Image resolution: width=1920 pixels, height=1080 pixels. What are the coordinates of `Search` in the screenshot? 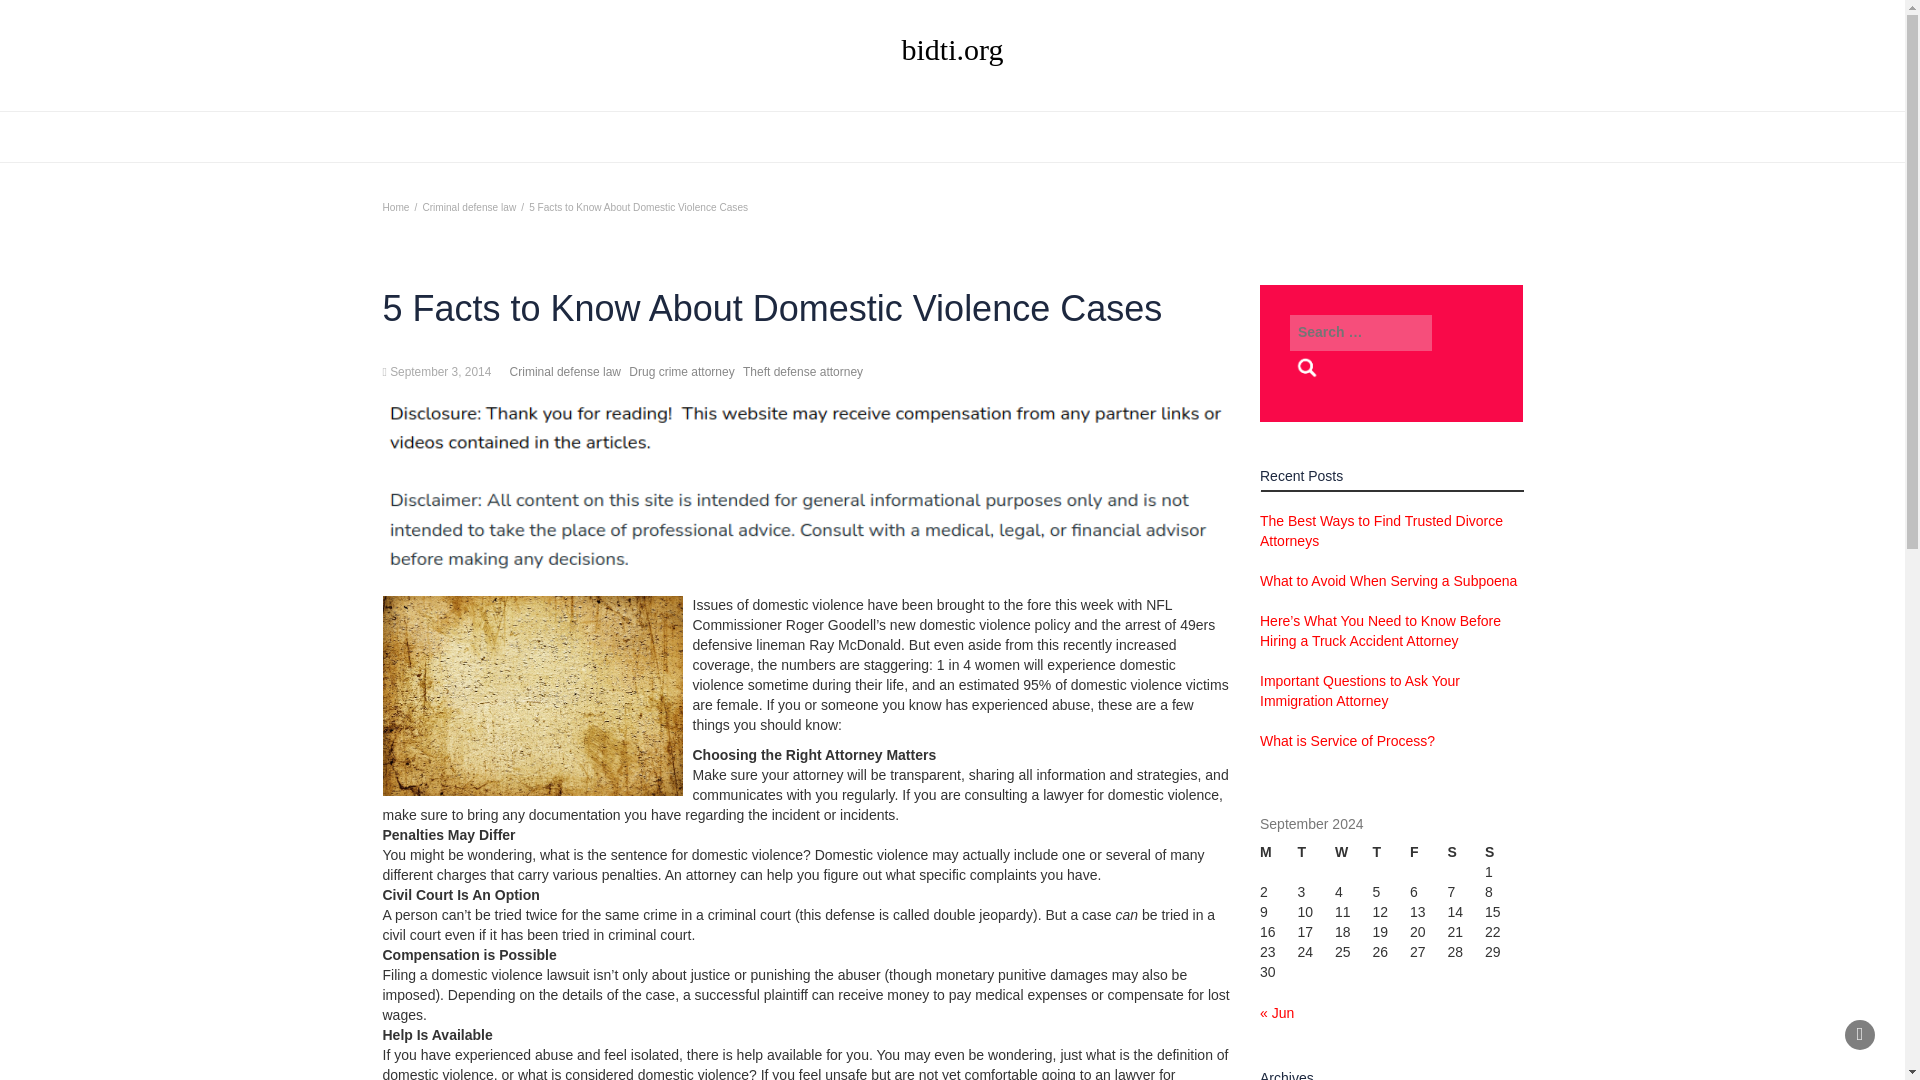 It's located at (1307, 368).